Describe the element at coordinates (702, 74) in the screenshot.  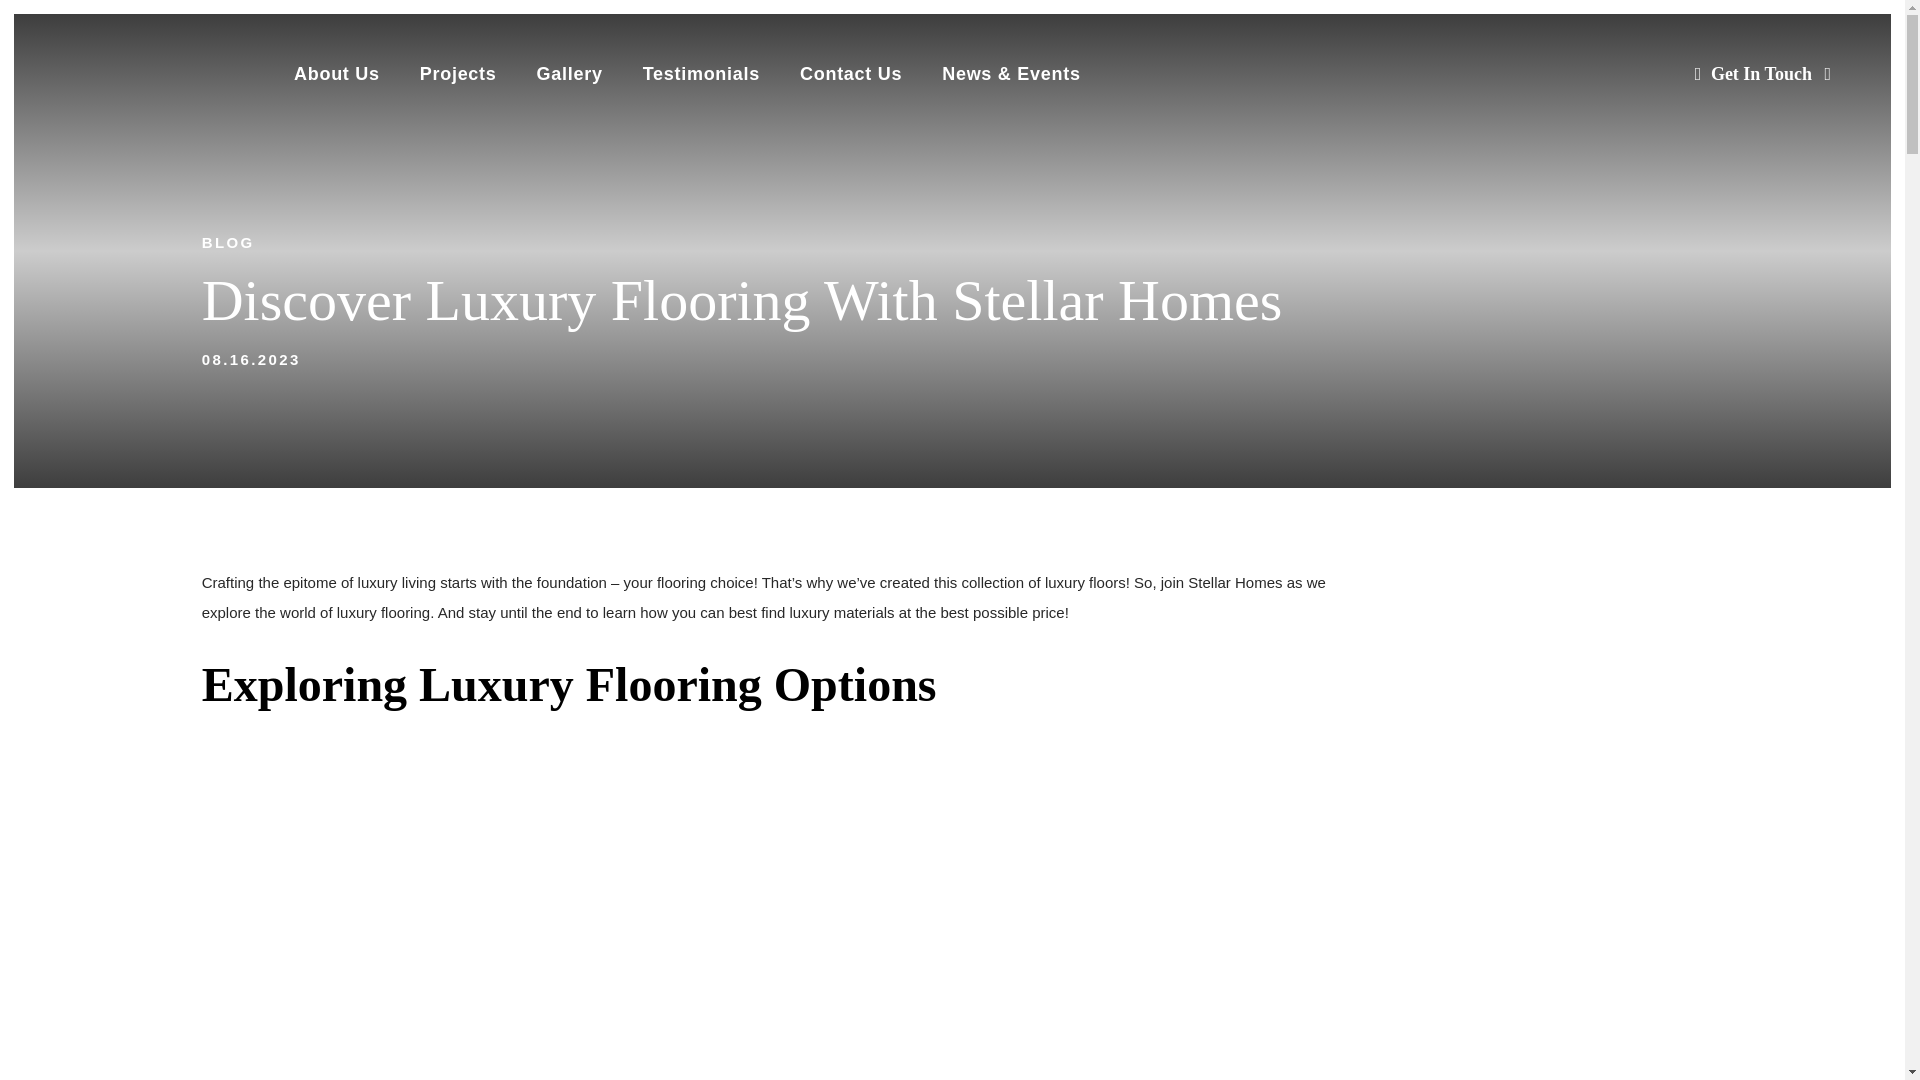
I see `Testimonials` at that location.